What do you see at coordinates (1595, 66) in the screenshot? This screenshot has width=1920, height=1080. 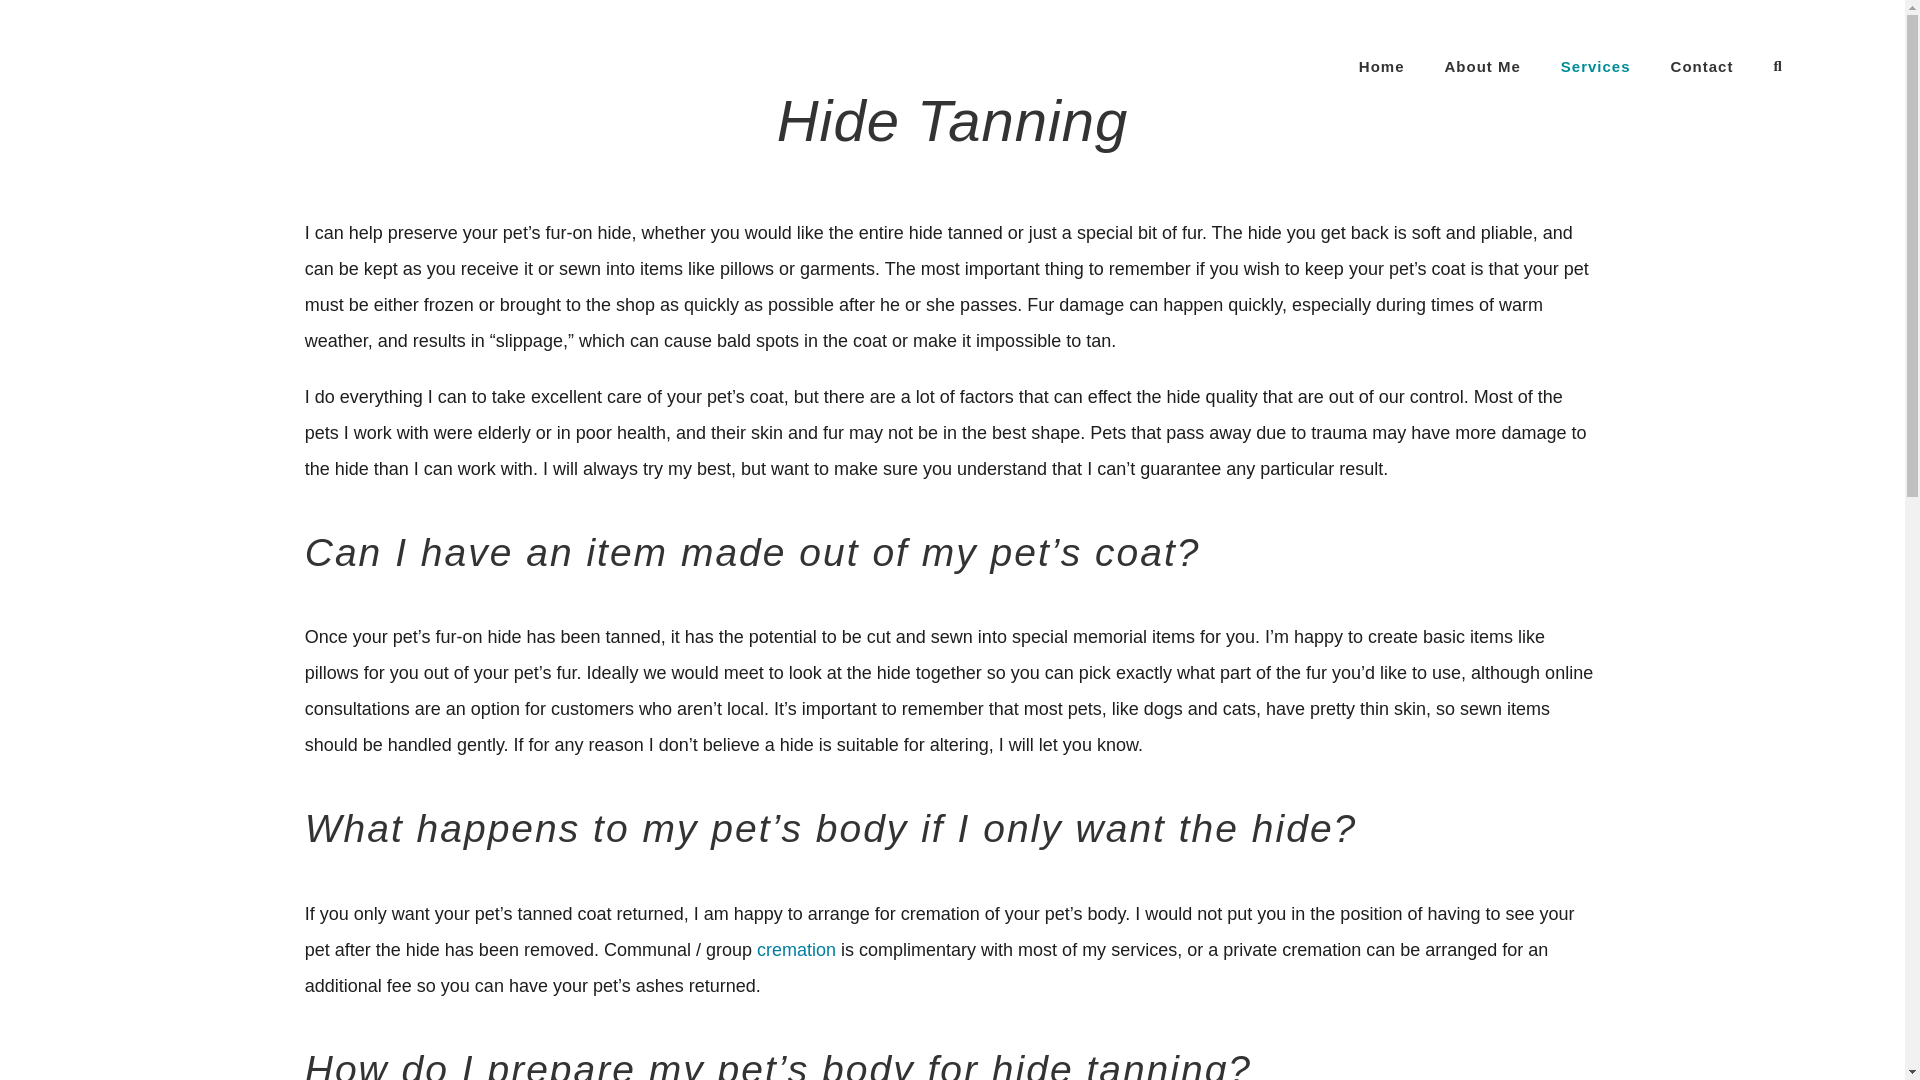 I see `Services` at bounding box center [1595, 66].